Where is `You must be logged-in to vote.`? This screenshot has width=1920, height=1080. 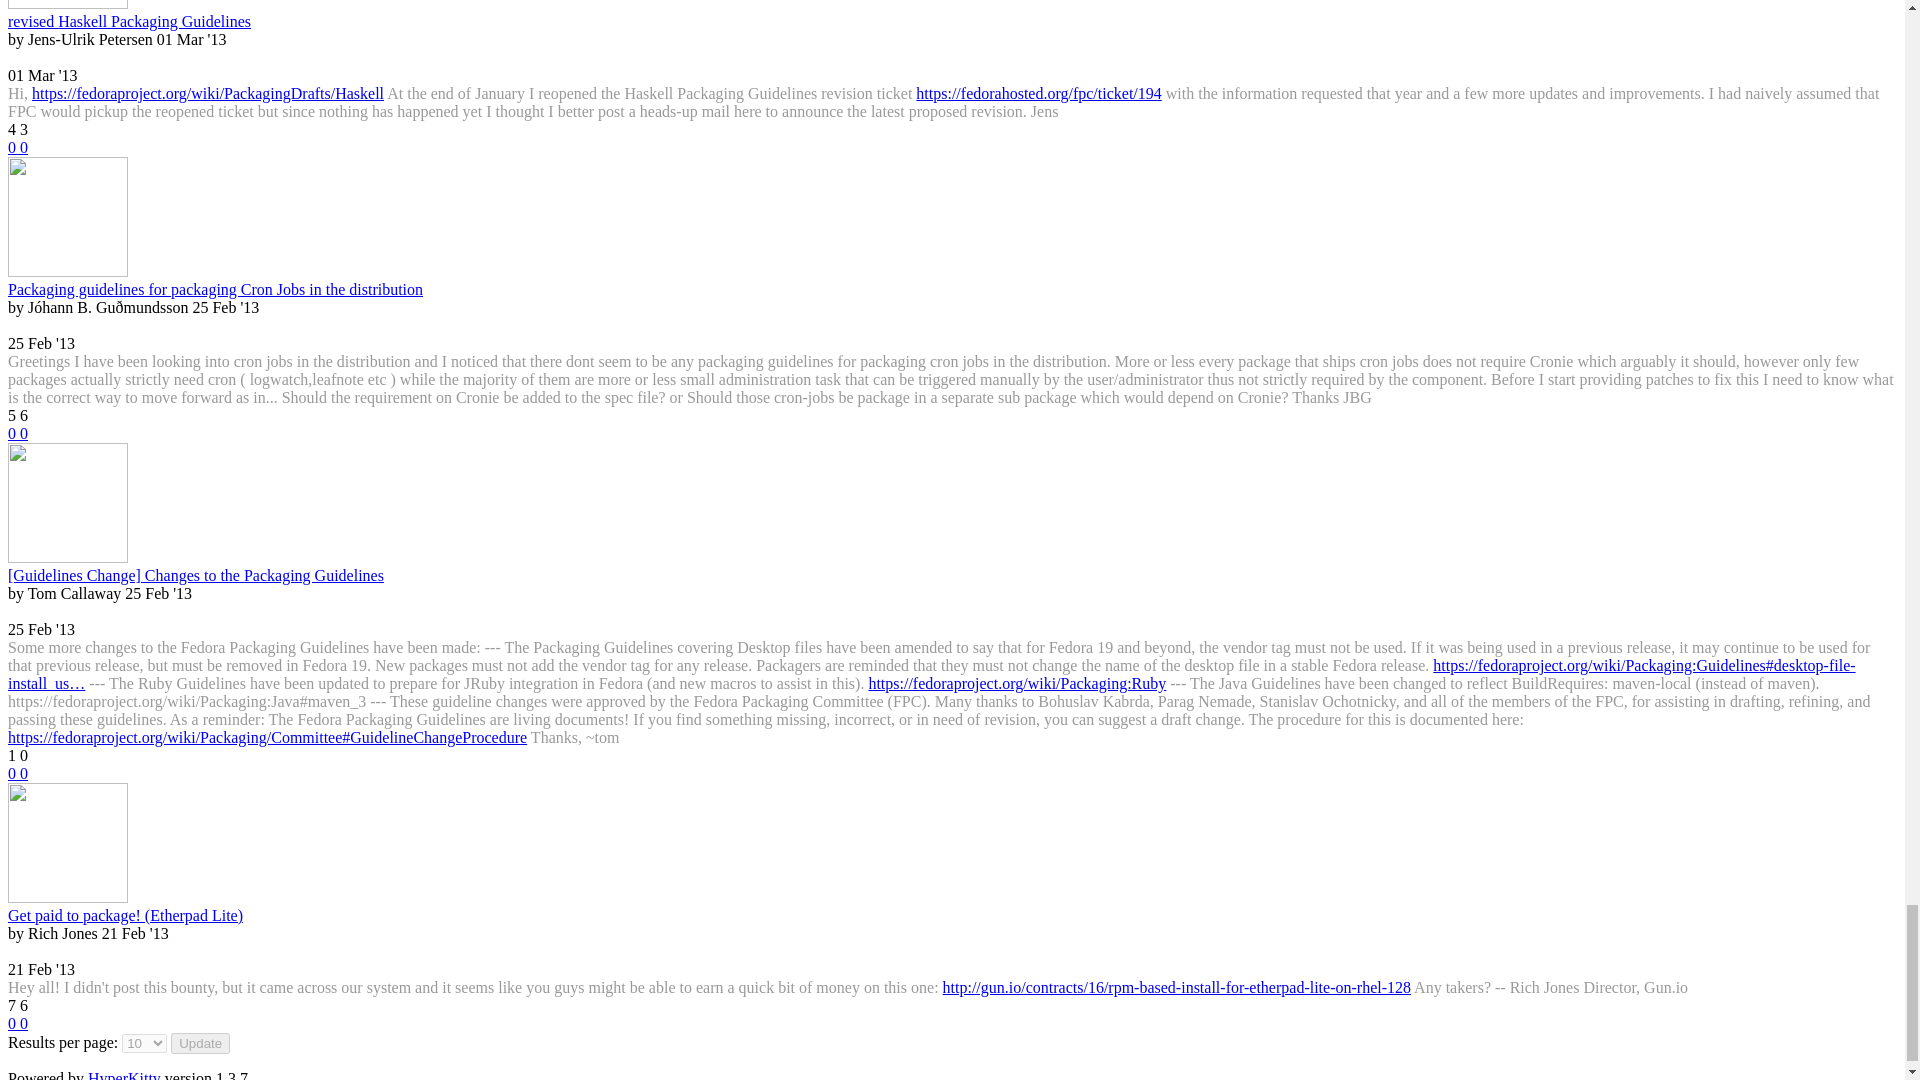
You must be logged-in to vote. is located at coordinates (13, 147).